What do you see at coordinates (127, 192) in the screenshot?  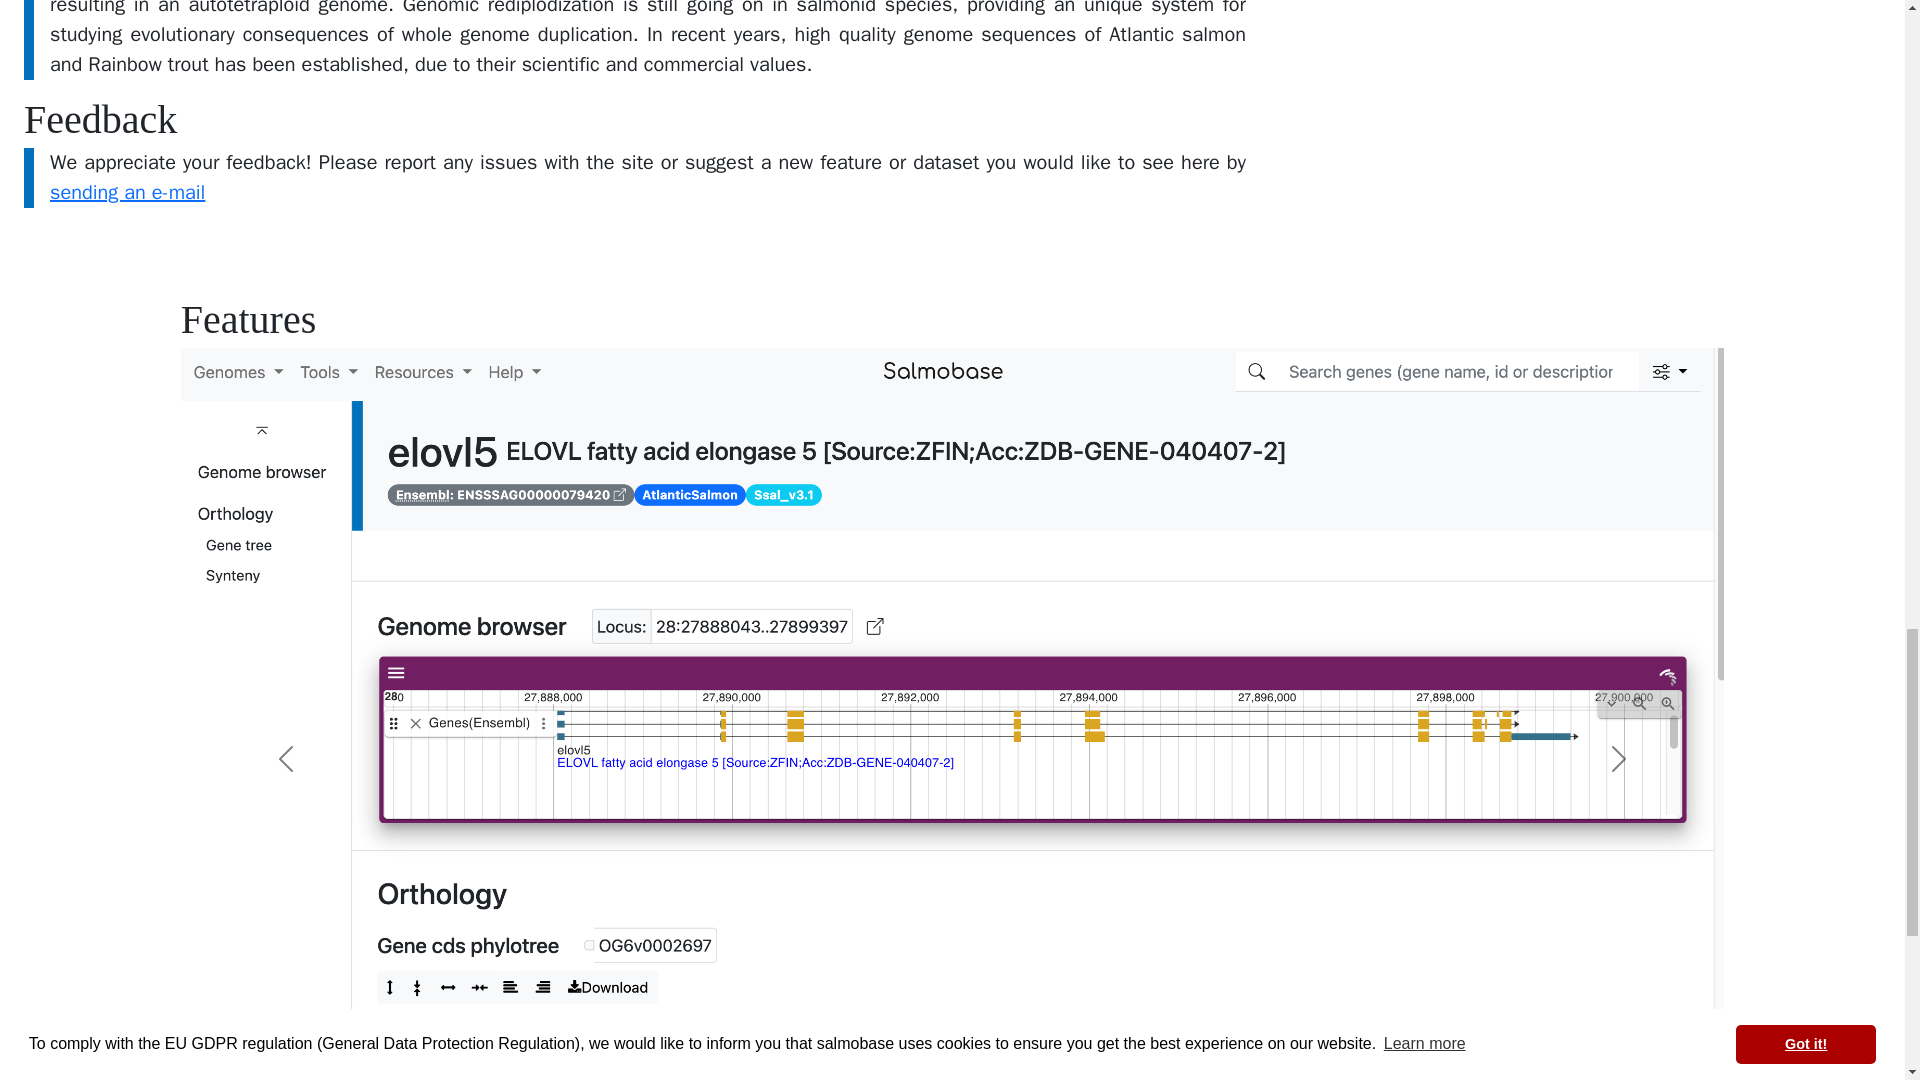 I see `sending an e-mail` at bounding box center [127, 192].